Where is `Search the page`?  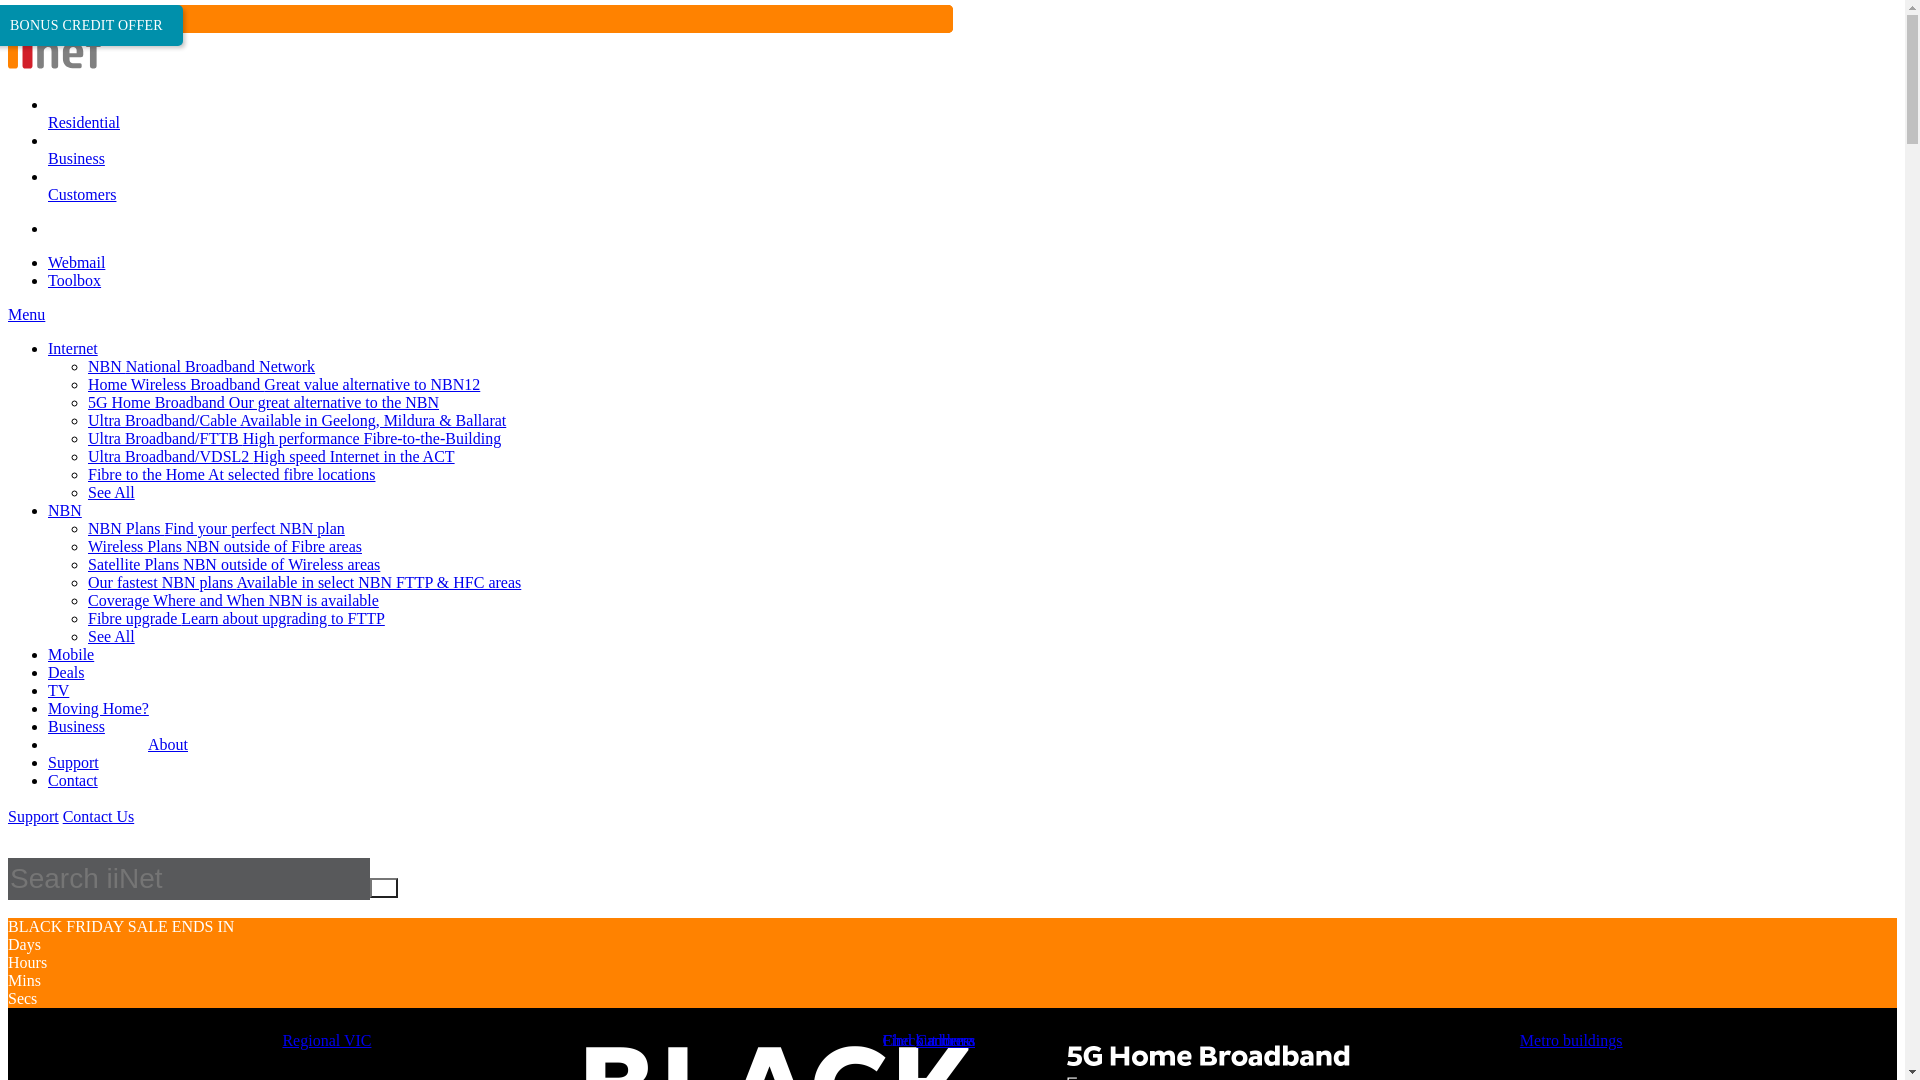 Search the page is located at coordinates (189, 879).